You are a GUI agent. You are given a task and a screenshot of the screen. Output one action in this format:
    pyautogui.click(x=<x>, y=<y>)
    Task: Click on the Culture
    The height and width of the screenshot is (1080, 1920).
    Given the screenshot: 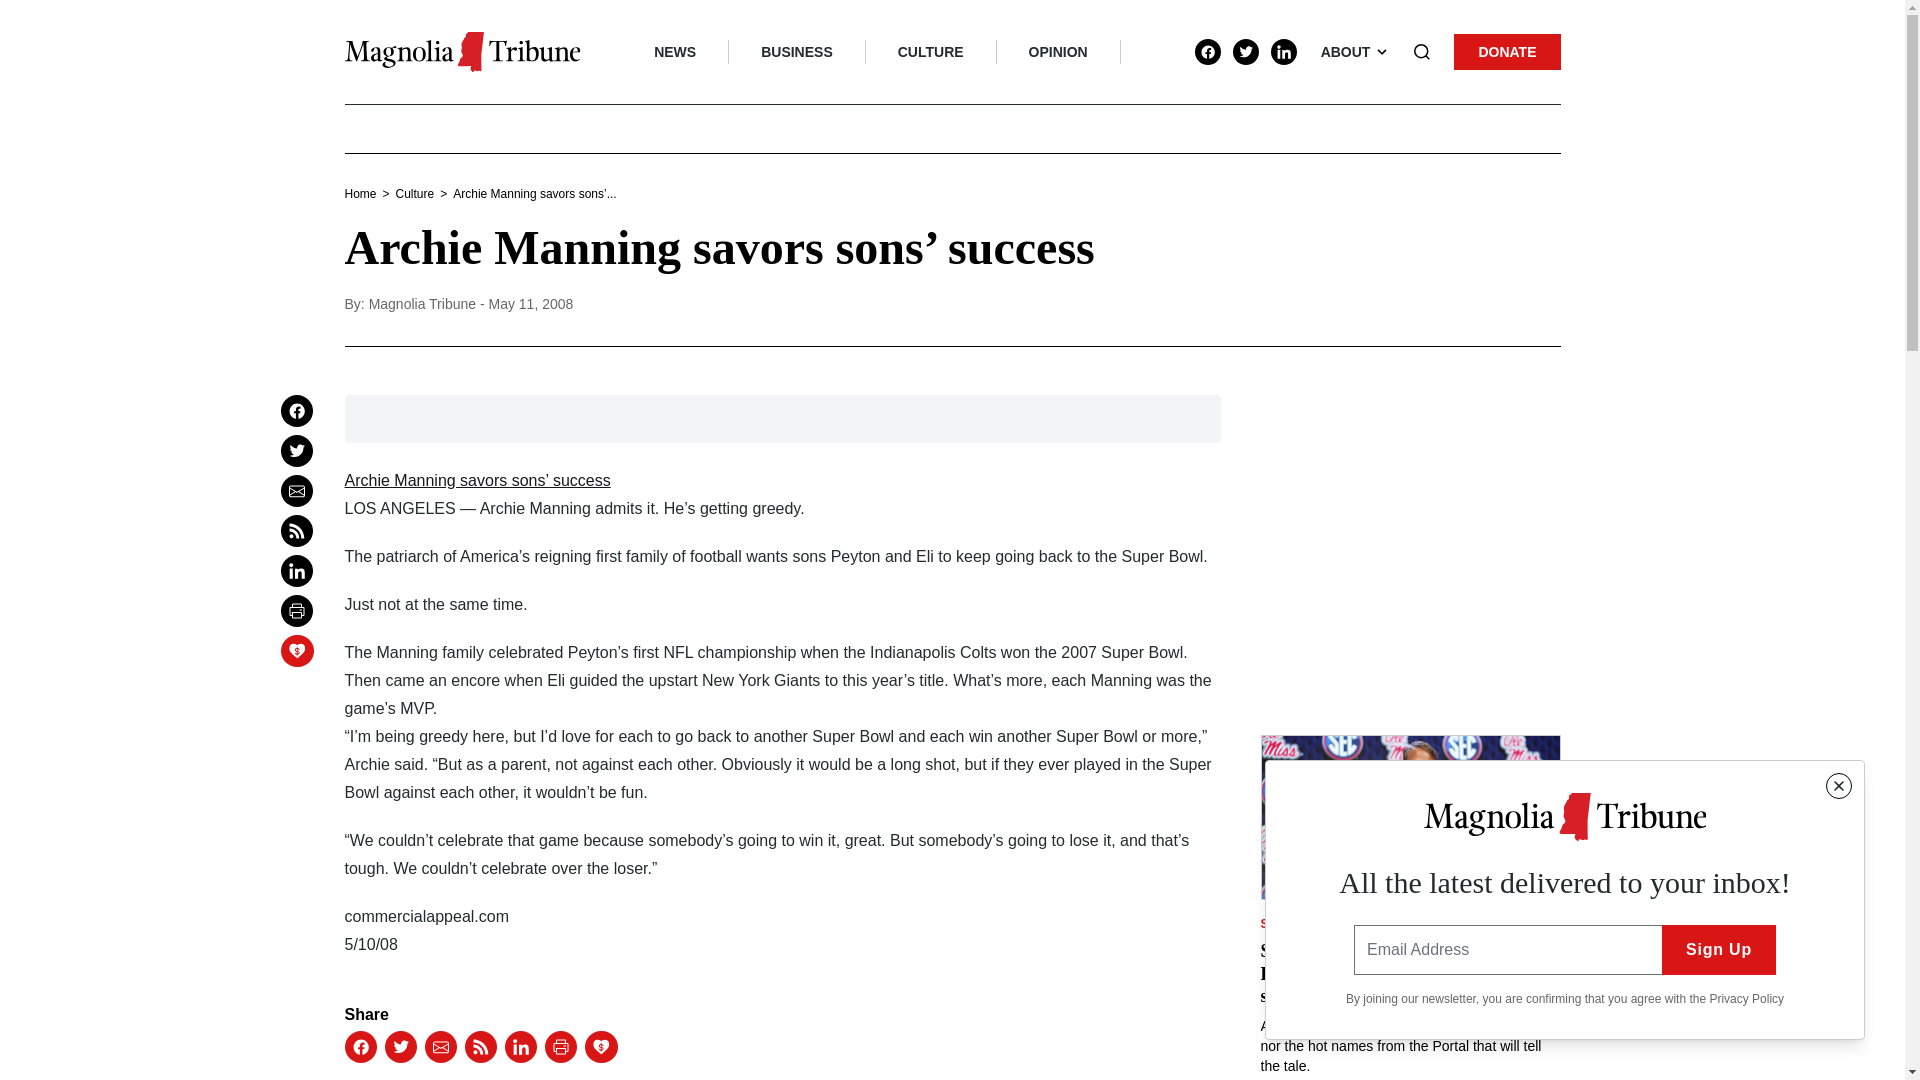 What is the action you would take?
    pyautogui.click(x=415, y=193)
    